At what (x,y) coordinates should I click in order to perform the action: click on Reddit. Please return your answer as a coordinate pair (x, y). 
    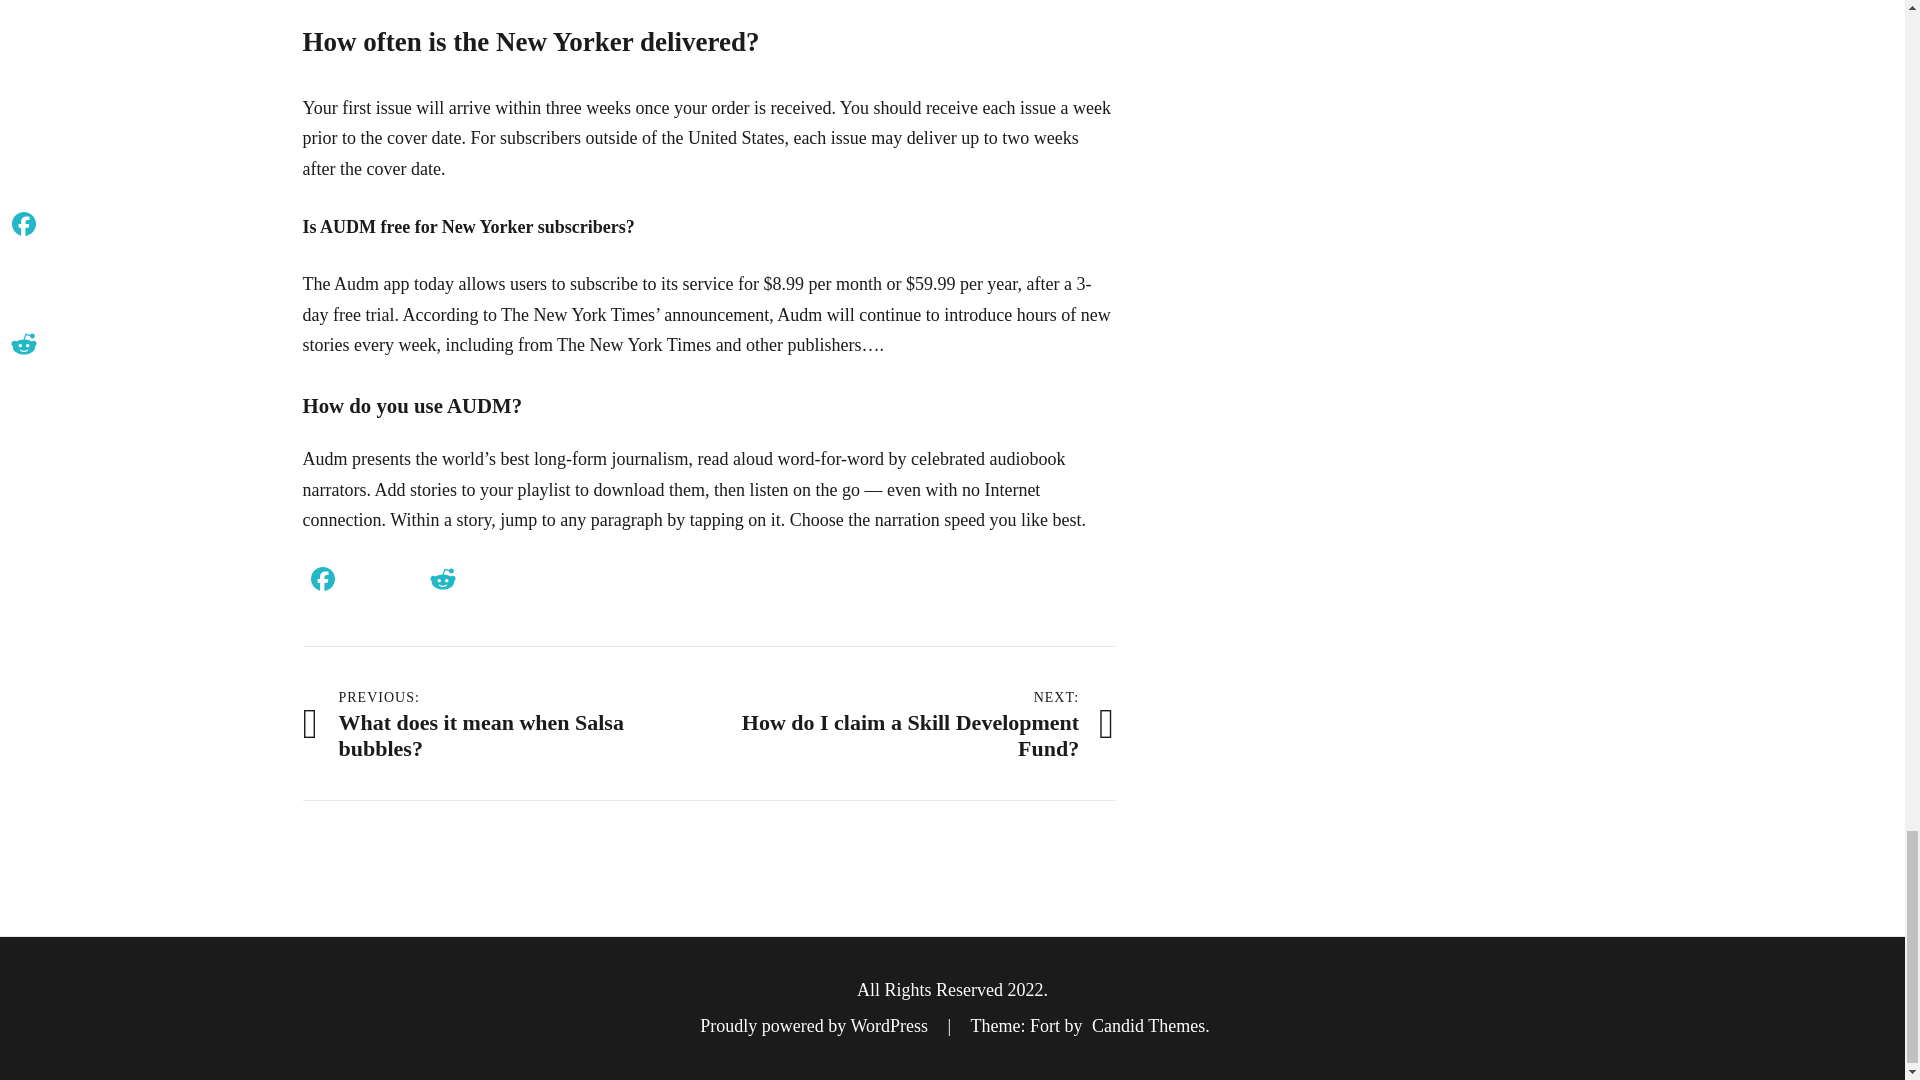
    Looking at the image, I should click on (504, 722).